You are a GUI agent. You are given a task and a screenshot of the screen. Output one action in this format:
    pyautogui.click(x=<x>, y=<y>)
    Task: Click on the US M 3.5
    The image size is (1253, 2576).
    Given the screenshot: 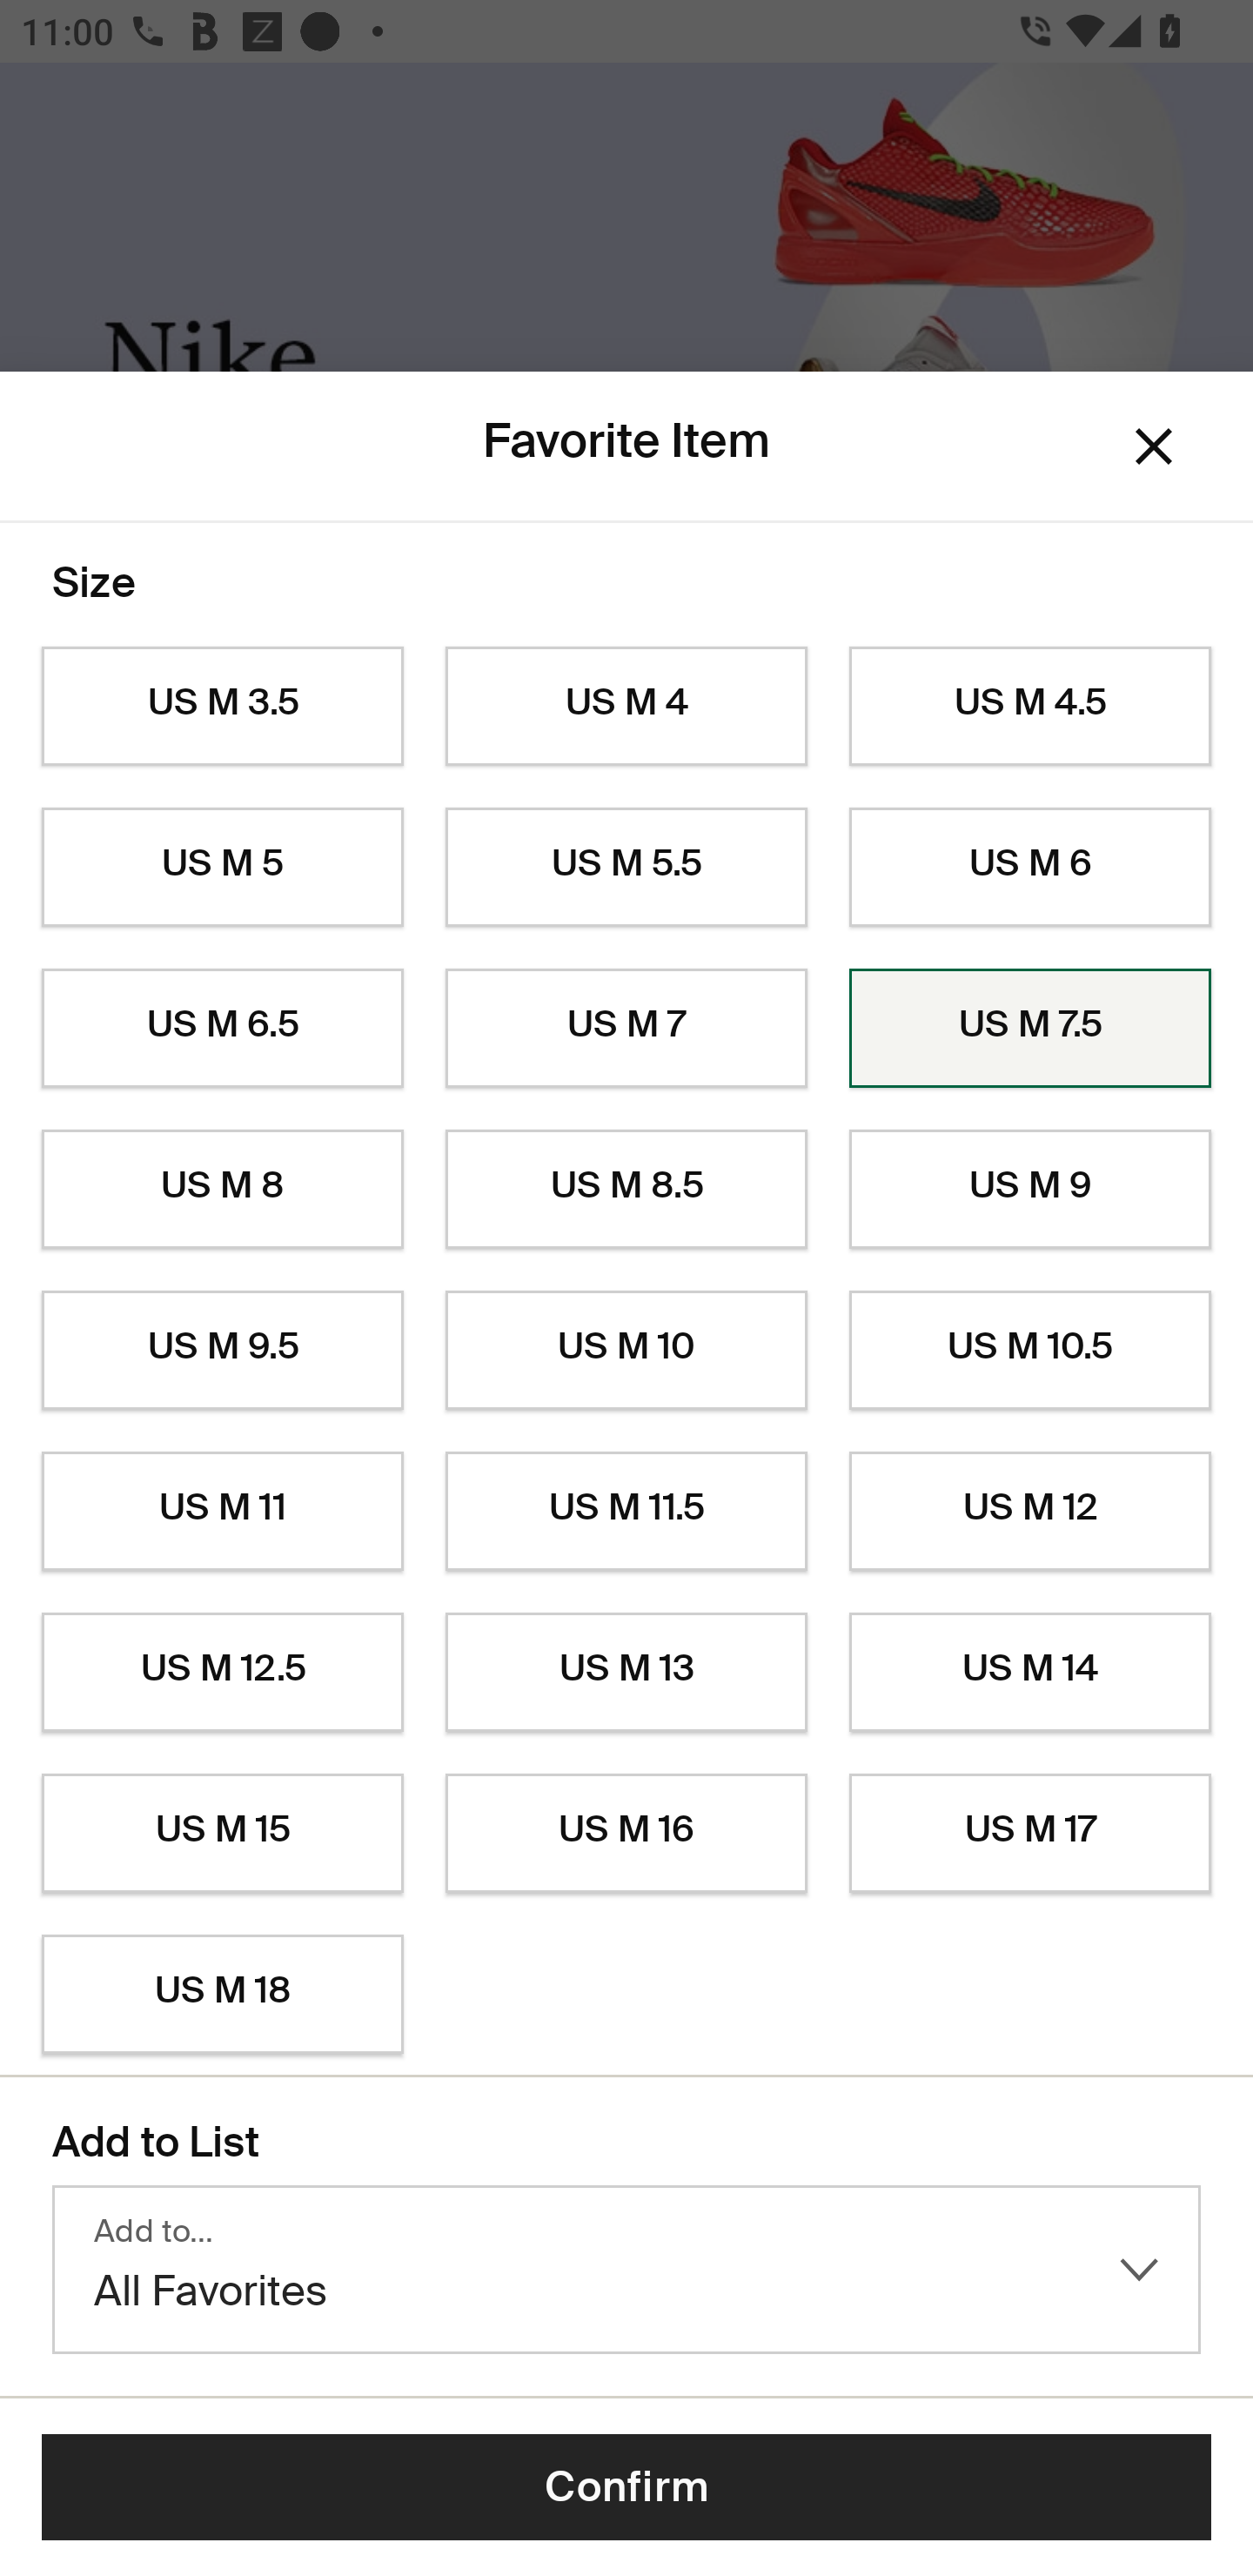 What is the action you would take?
    pyautogui.click(x=222, y=707)
    